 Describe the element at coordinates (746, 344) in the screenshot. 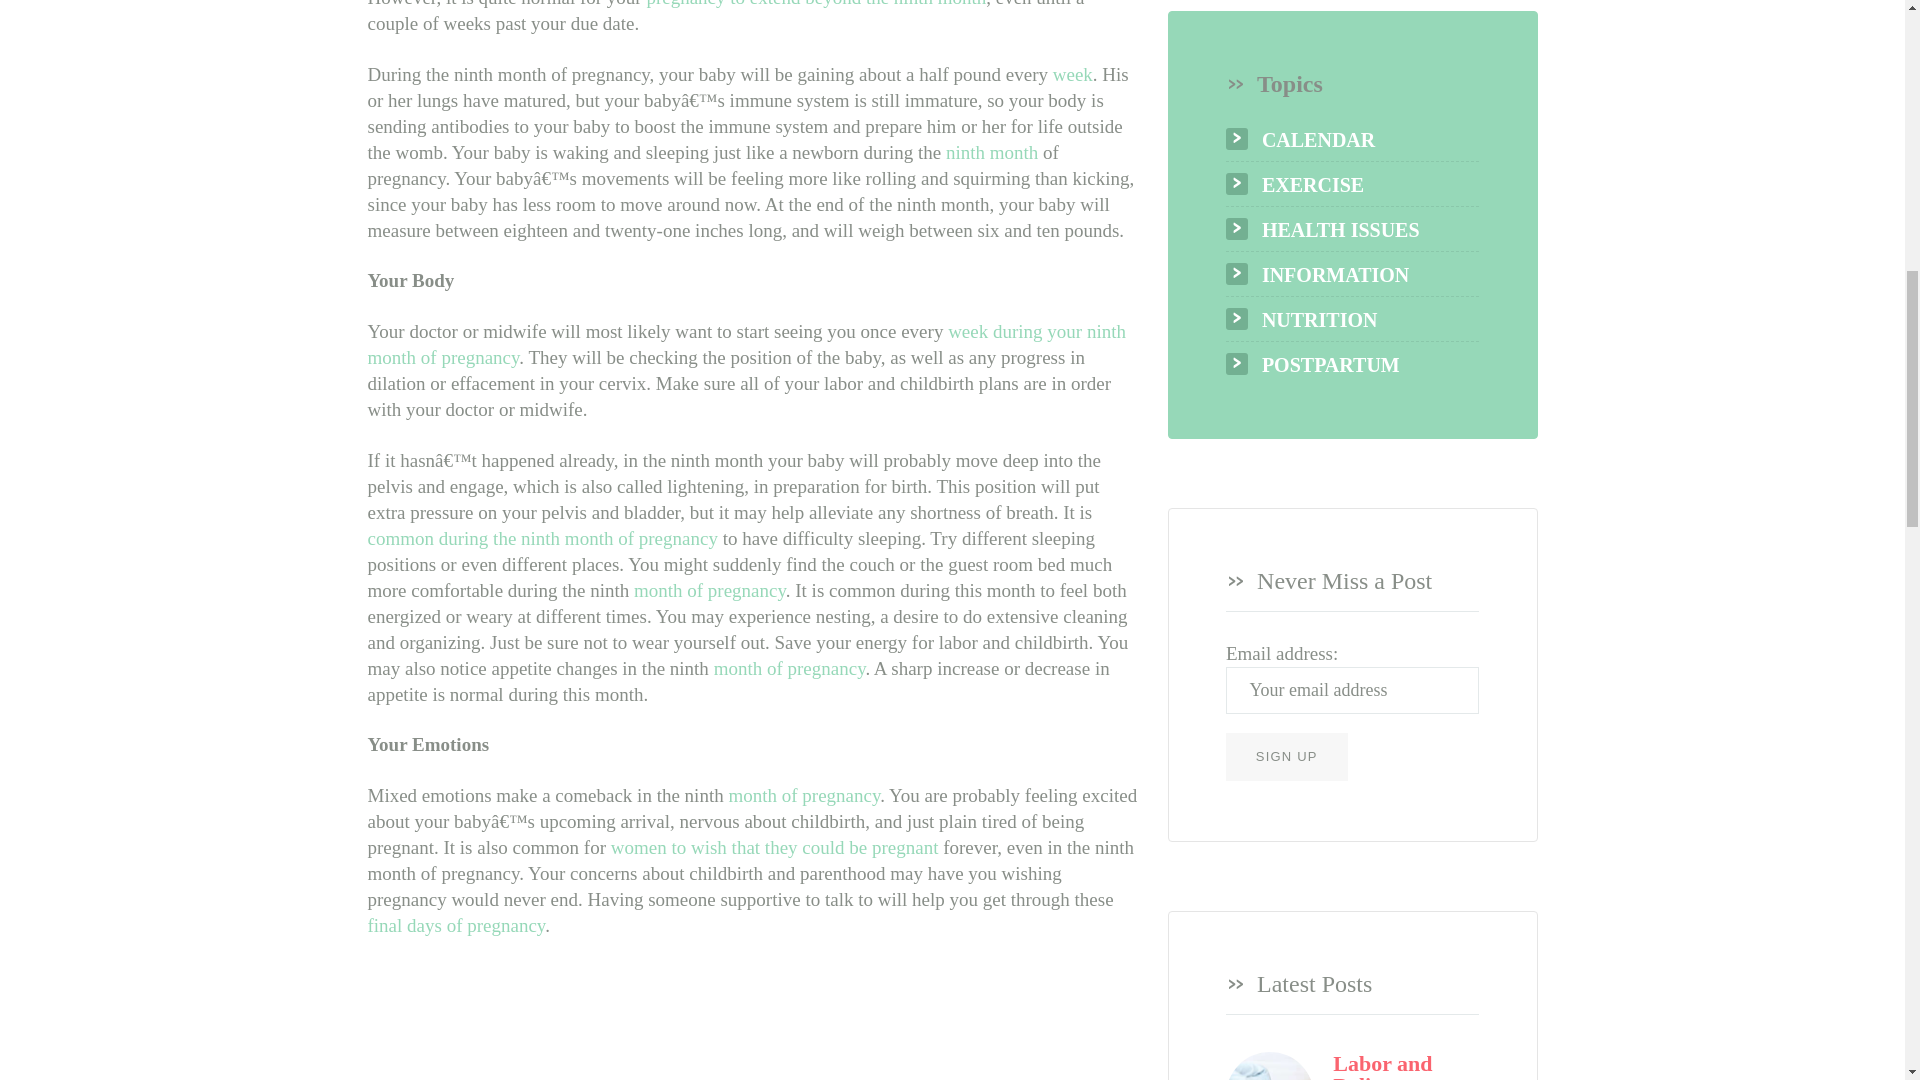

I see `week during your ninth month of pregnancy` at that location.